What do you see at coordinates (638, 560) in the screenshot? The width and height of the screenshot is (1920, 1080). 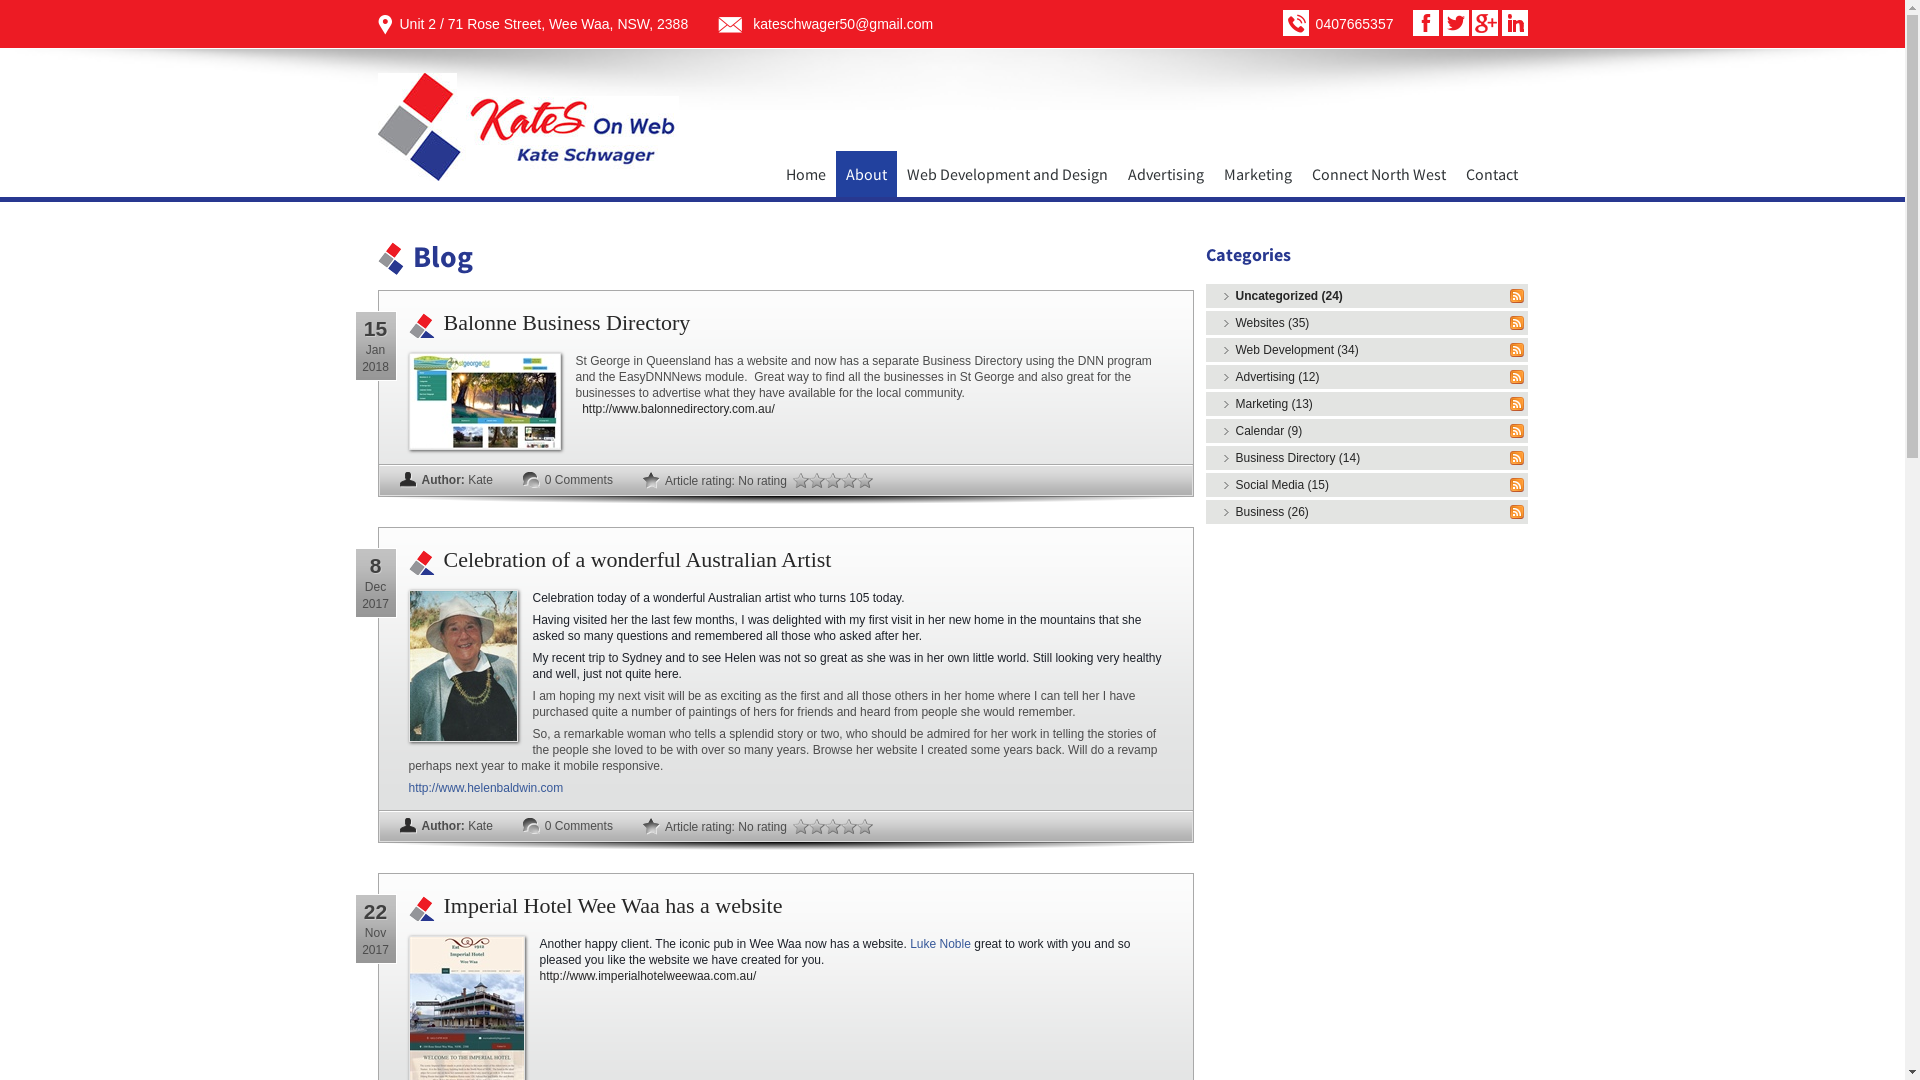 I see `Celebration of a wonderful Australian Artist` at bounding box center [638, 560].